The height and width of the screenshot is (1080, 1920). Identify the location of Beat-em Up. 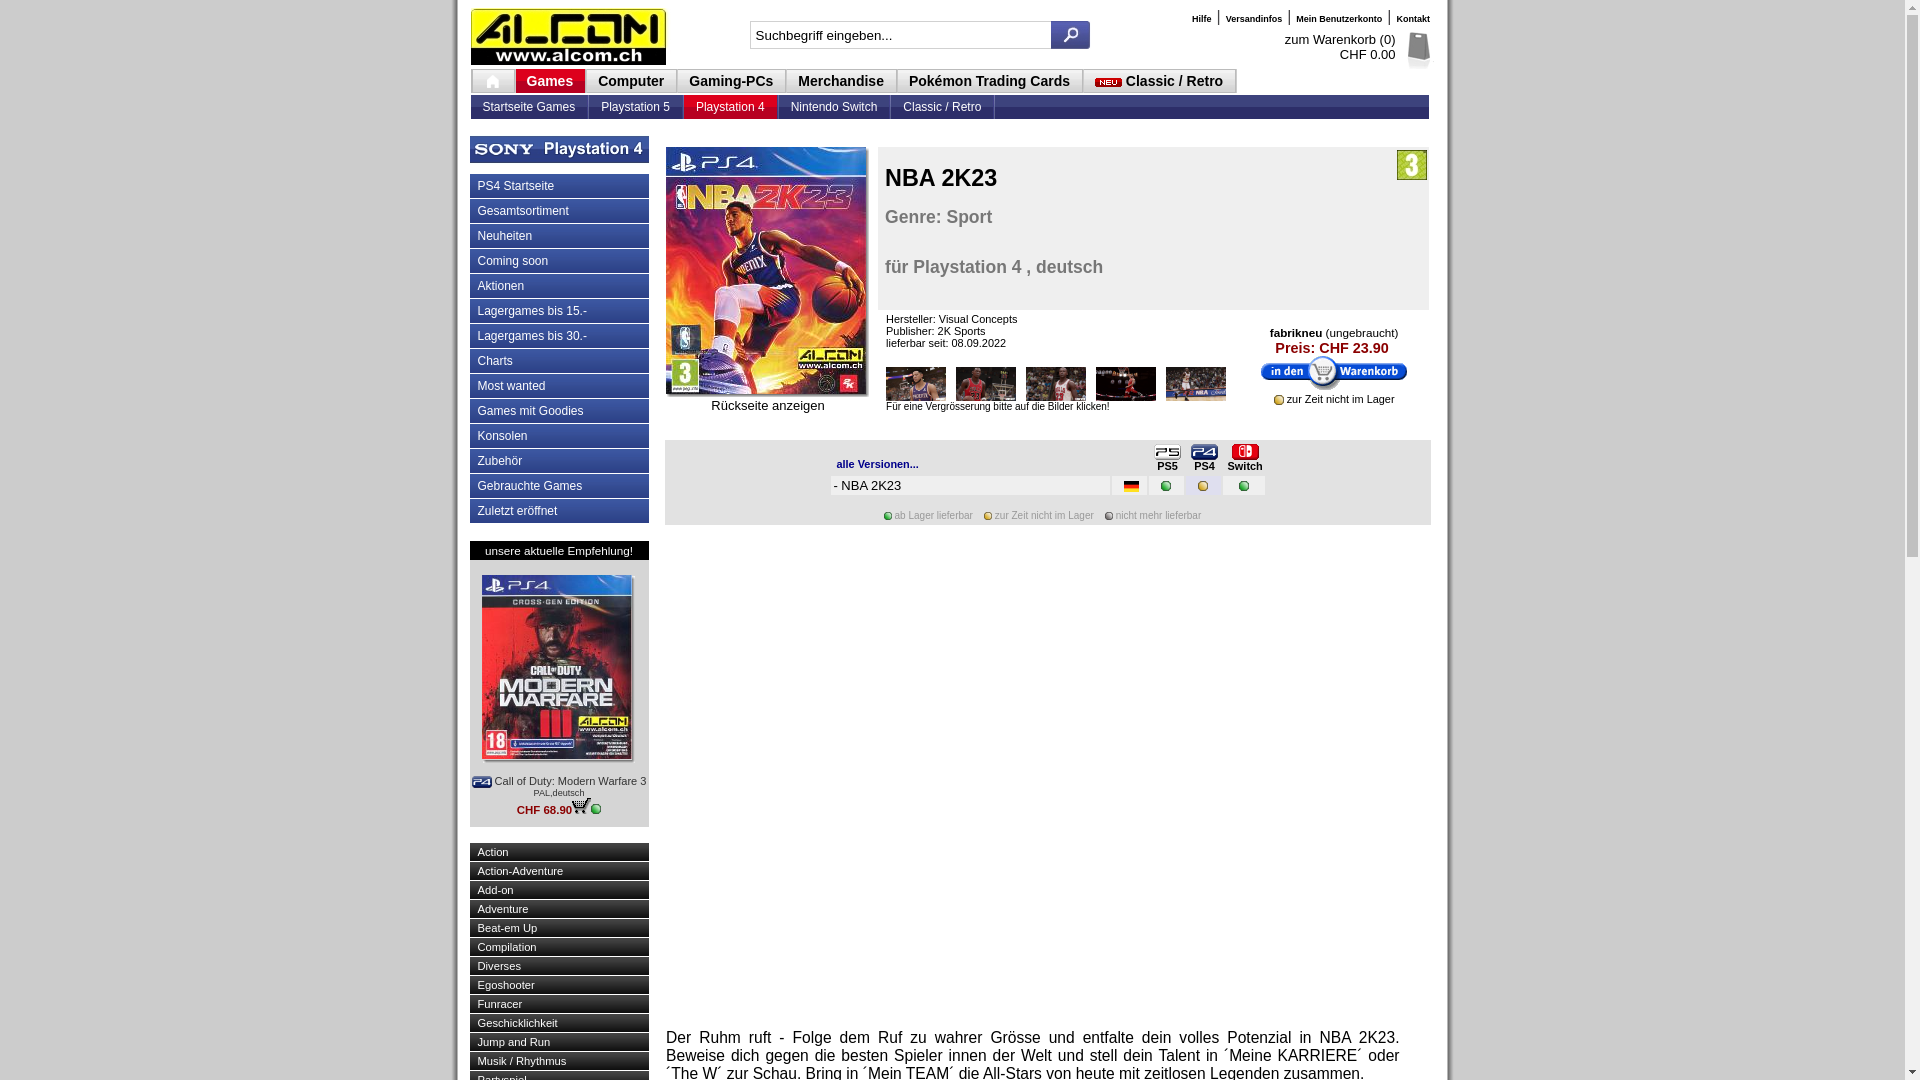
(560, 928).